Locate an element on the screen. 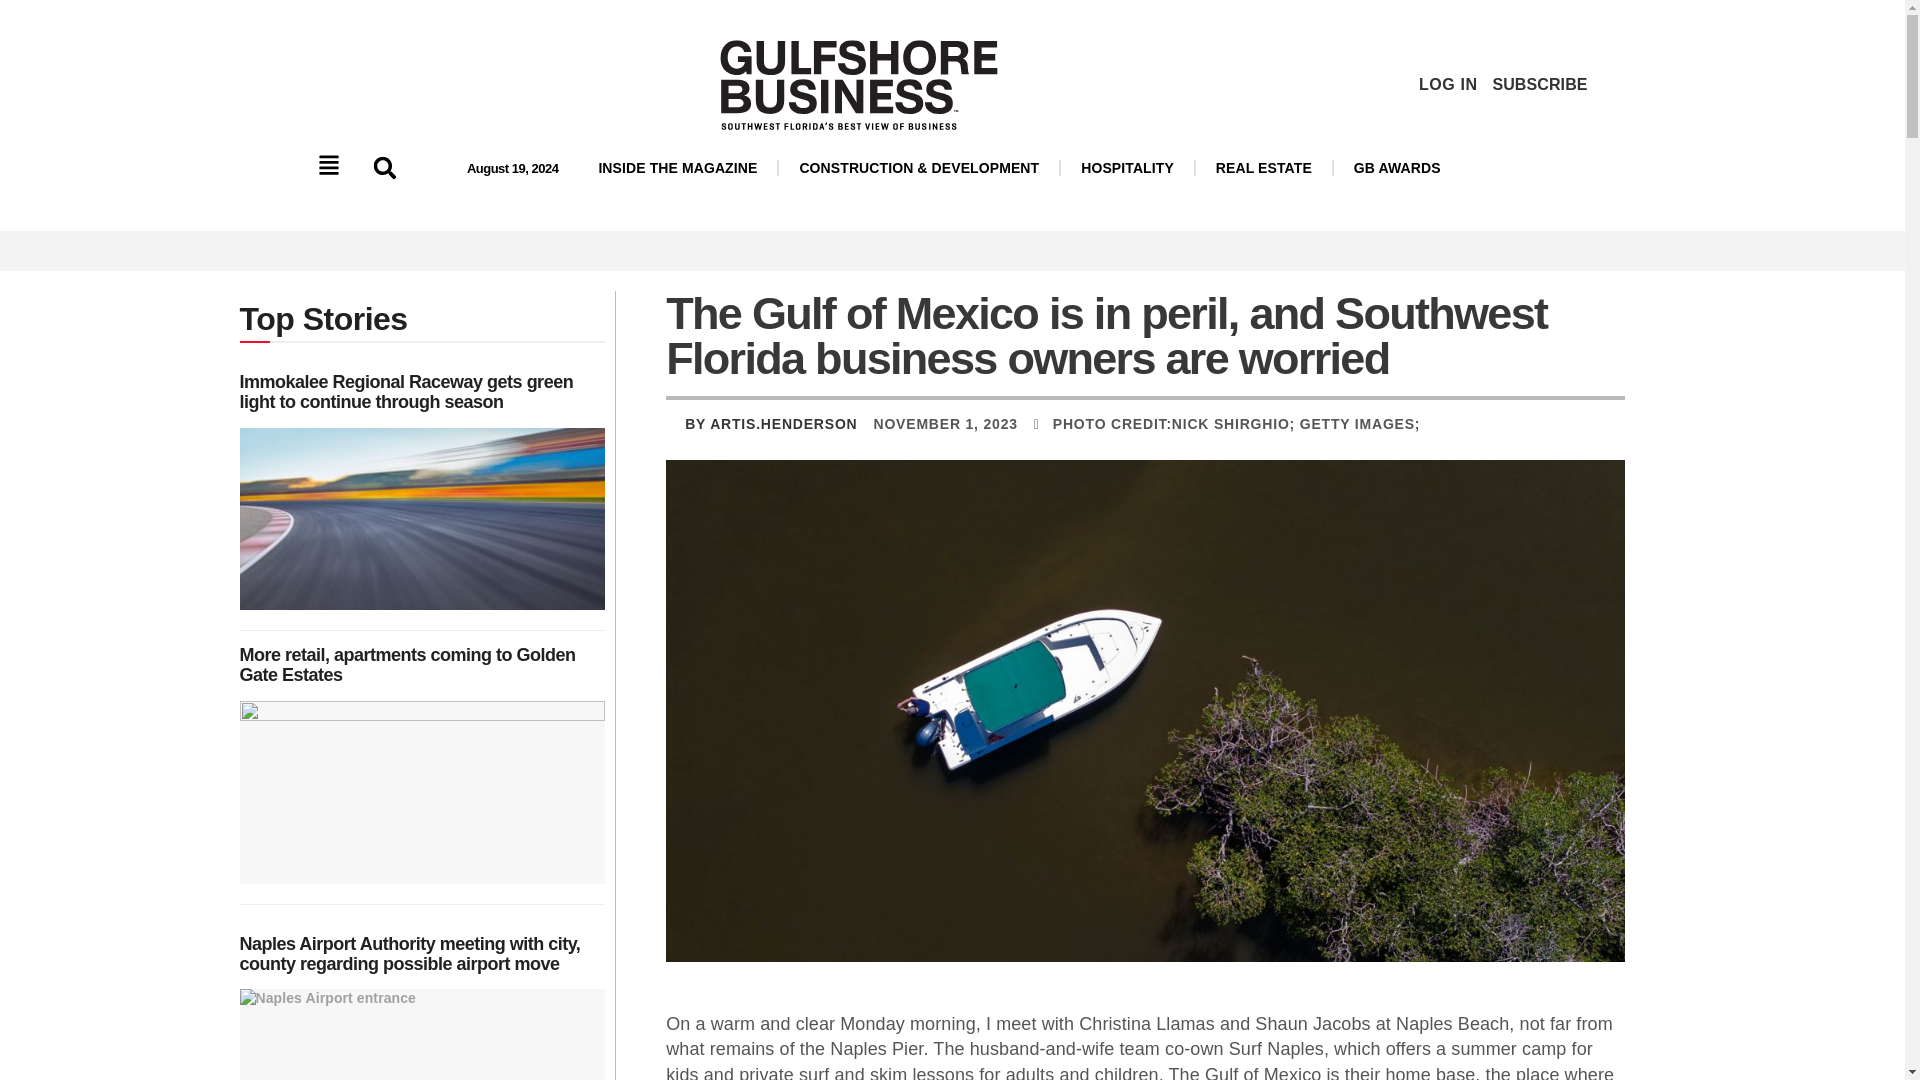 The height and width of the screenshot is (1080, 1920). REAL ESTATE is located at coordinates (1264, 168).